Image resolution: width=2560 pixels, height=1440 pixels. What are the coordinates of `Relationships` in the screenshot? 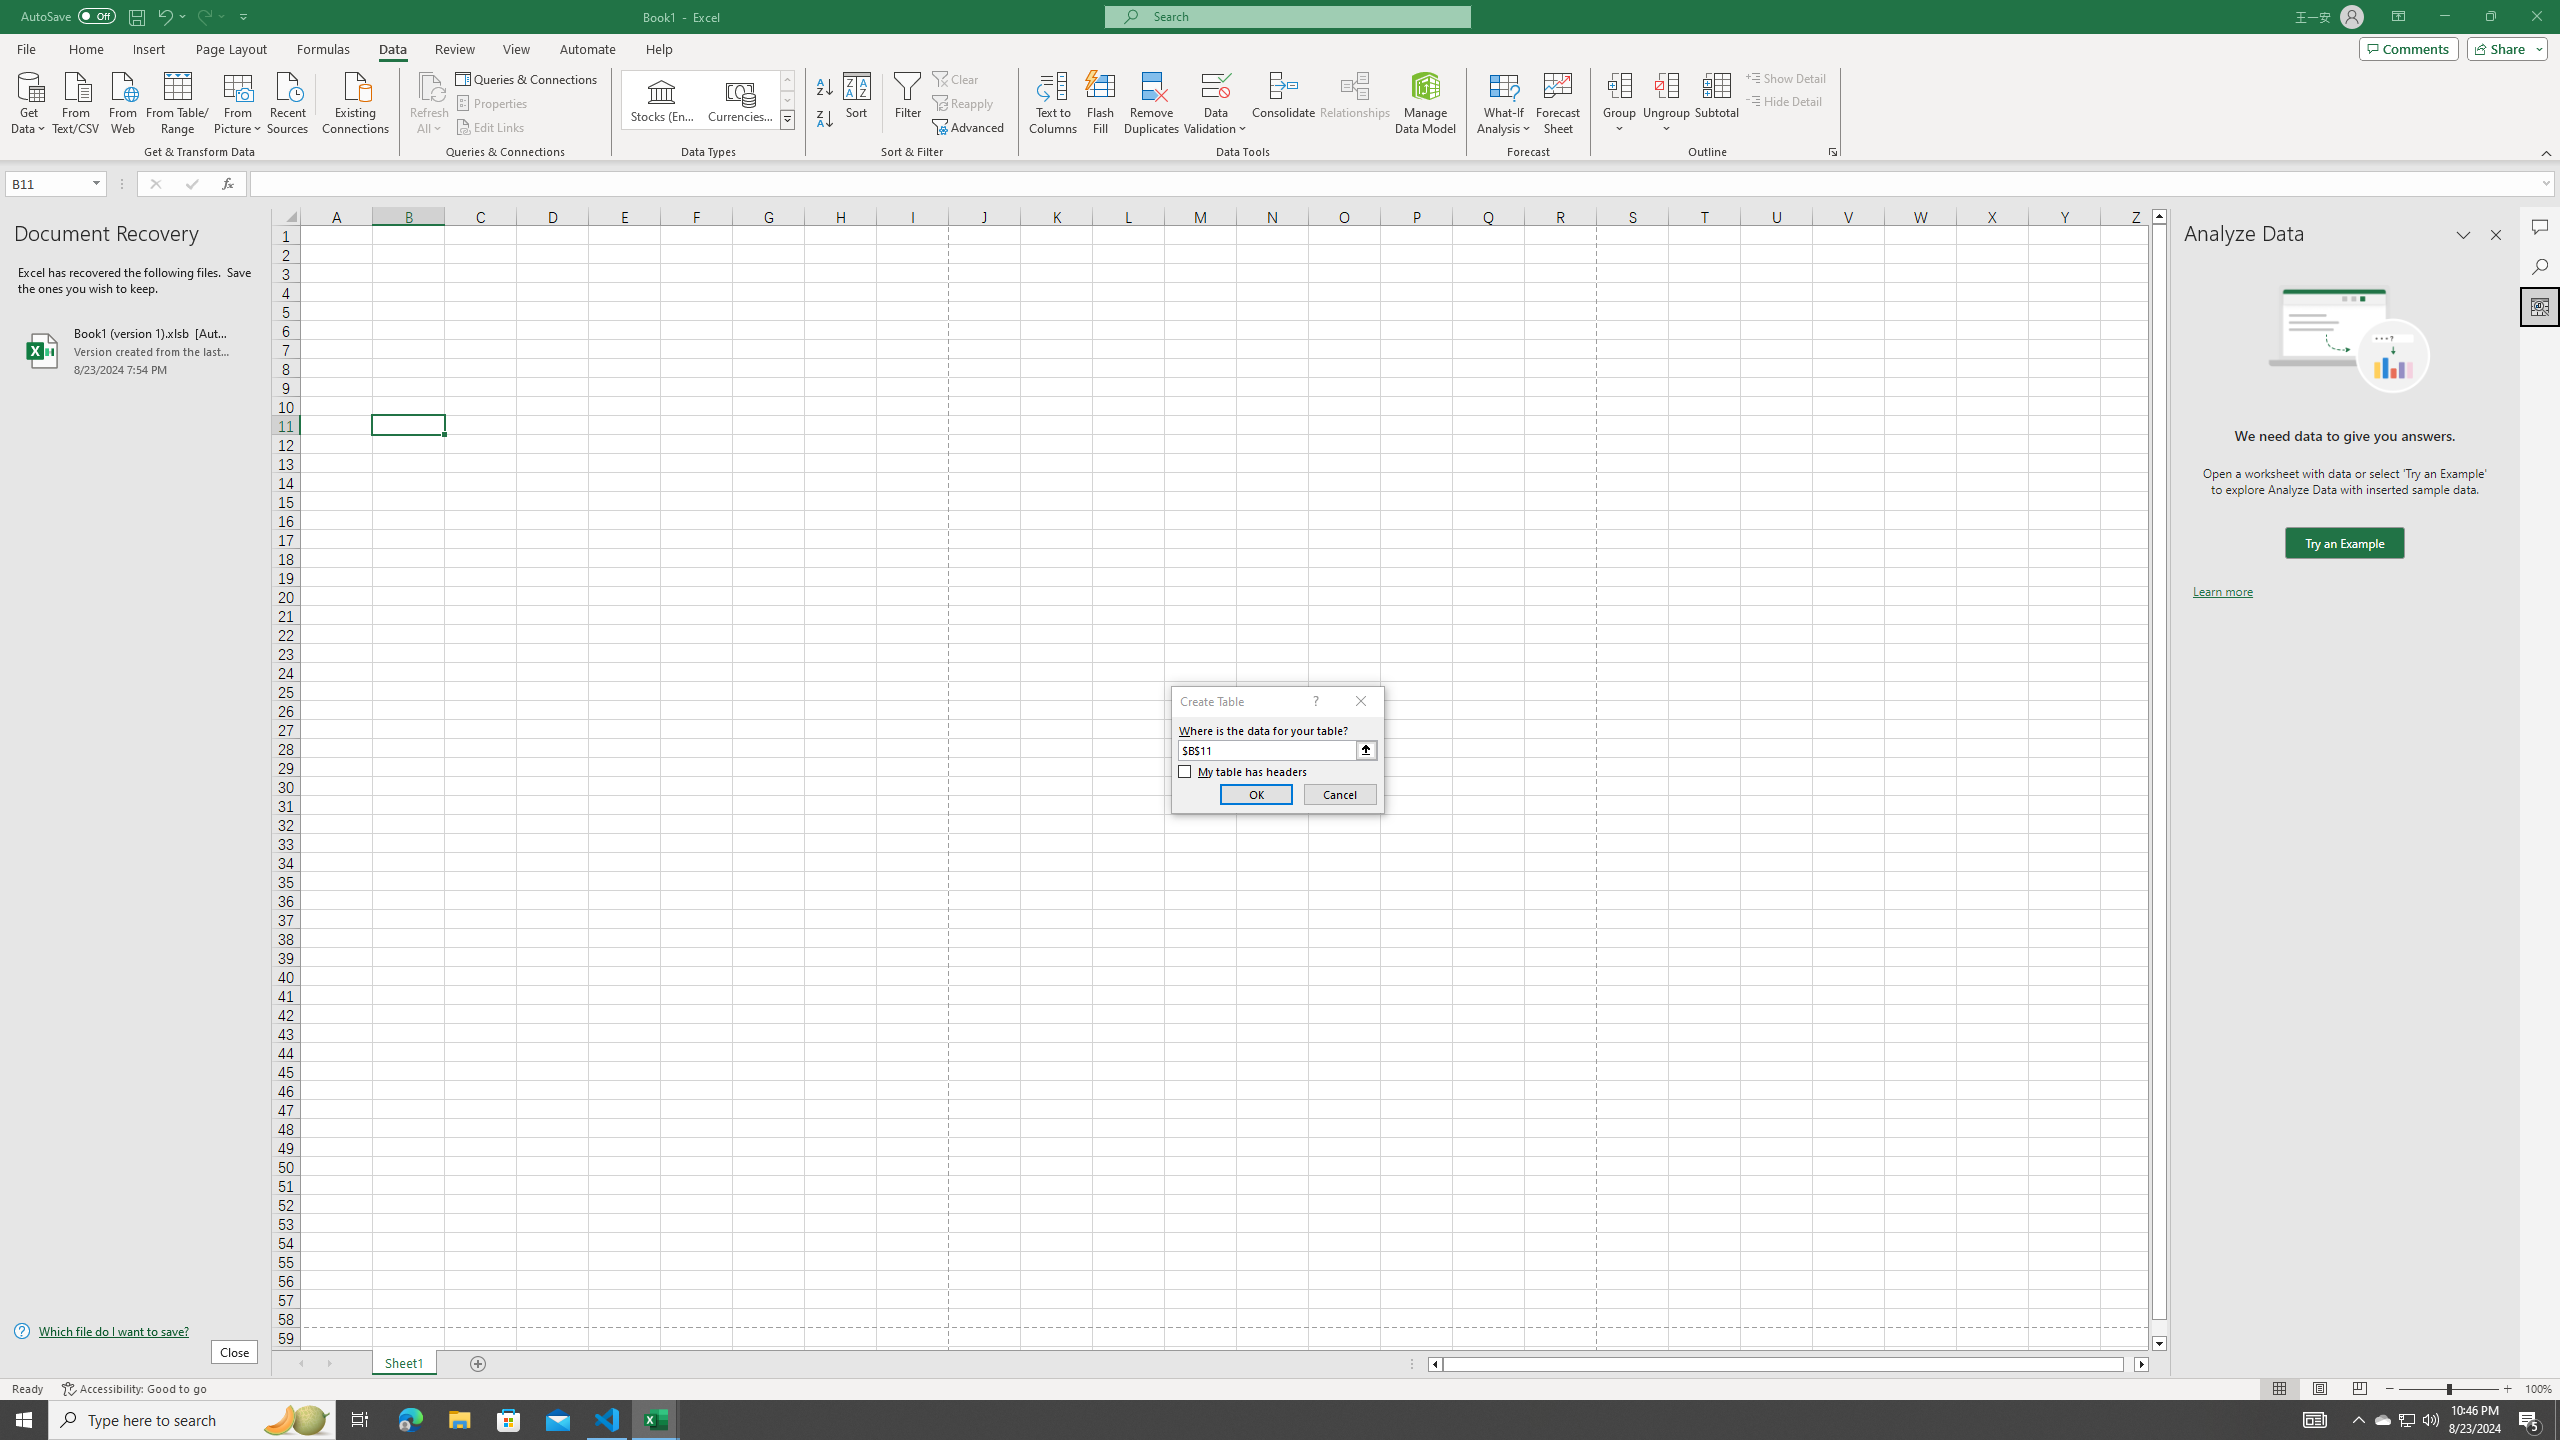 It's located at (1355, 103).